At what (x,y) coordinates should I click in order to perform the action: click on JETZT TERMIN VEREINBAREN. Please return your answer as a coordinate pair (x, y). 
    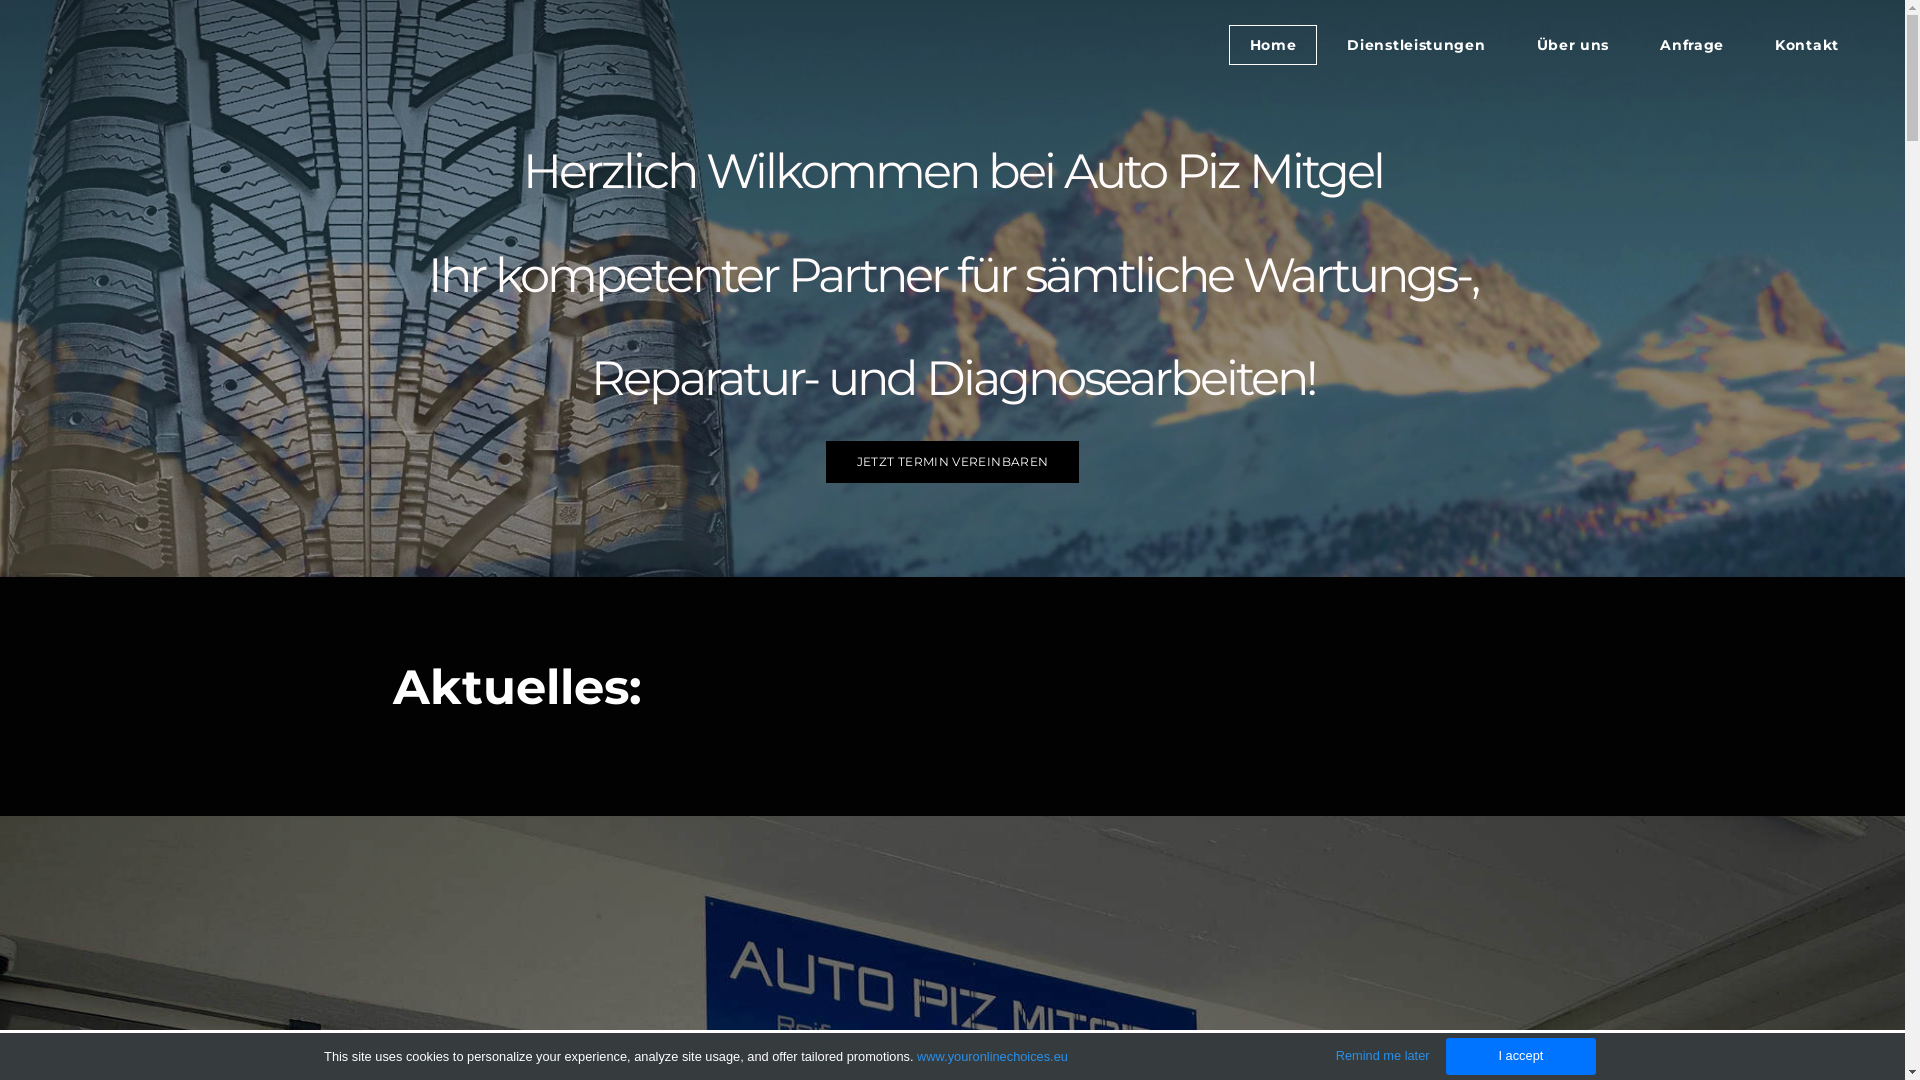
    Looking at the image, I should click on (953, 461).